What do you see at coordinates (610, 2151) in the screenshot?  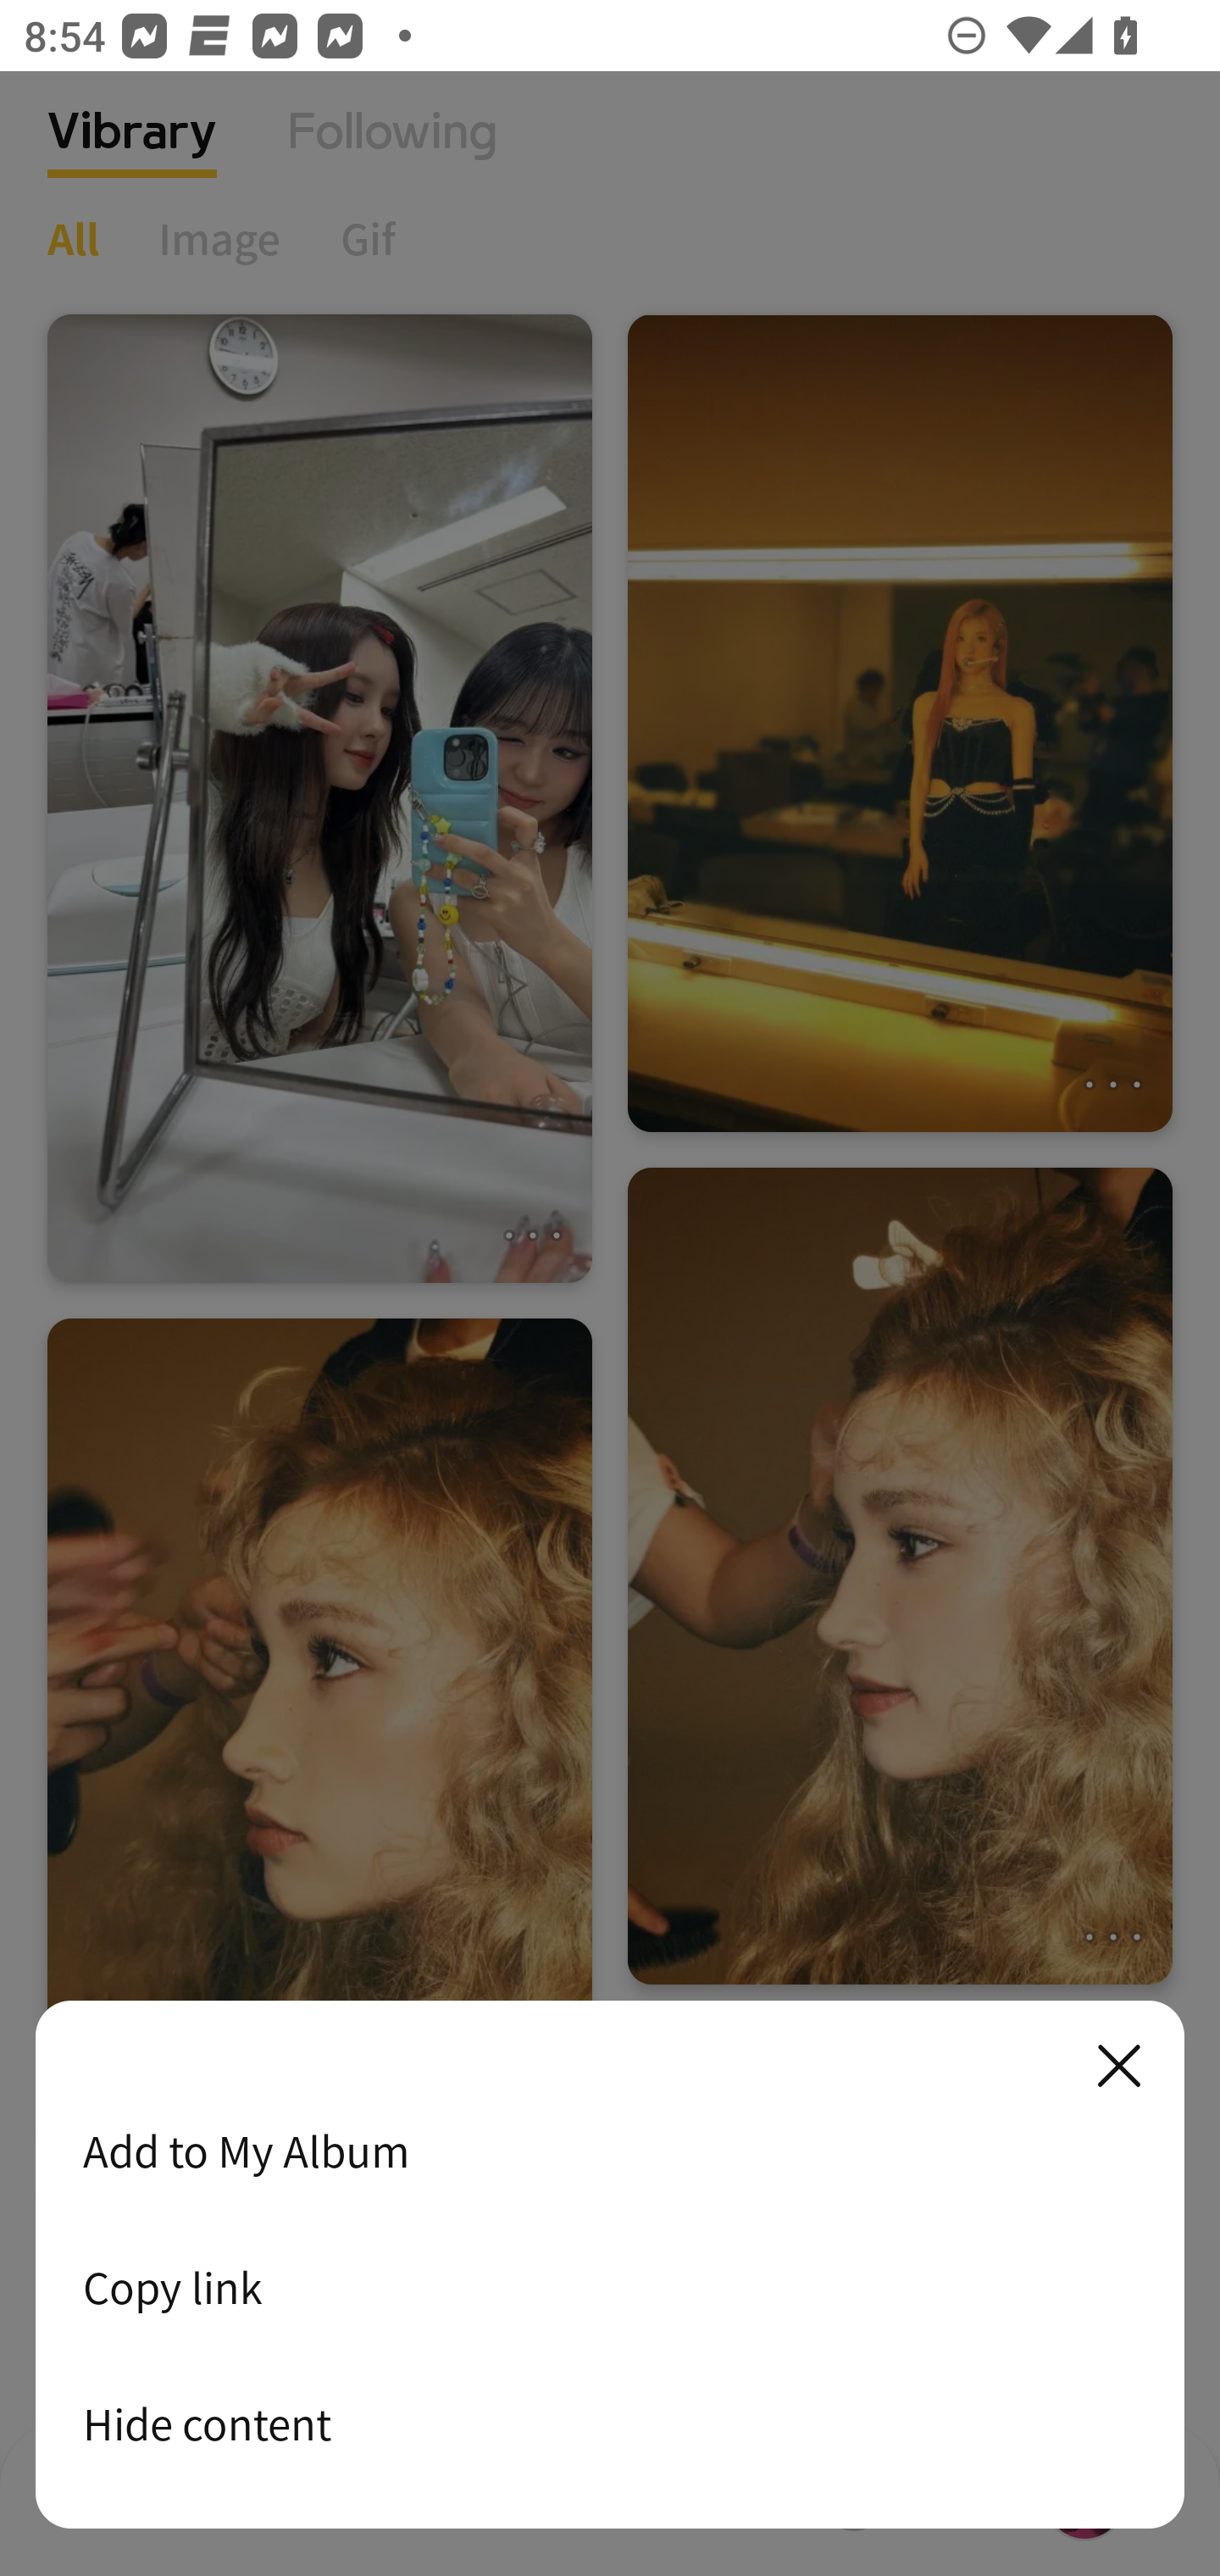 I see `Add to My Album` at bounding box center [610, 2151].